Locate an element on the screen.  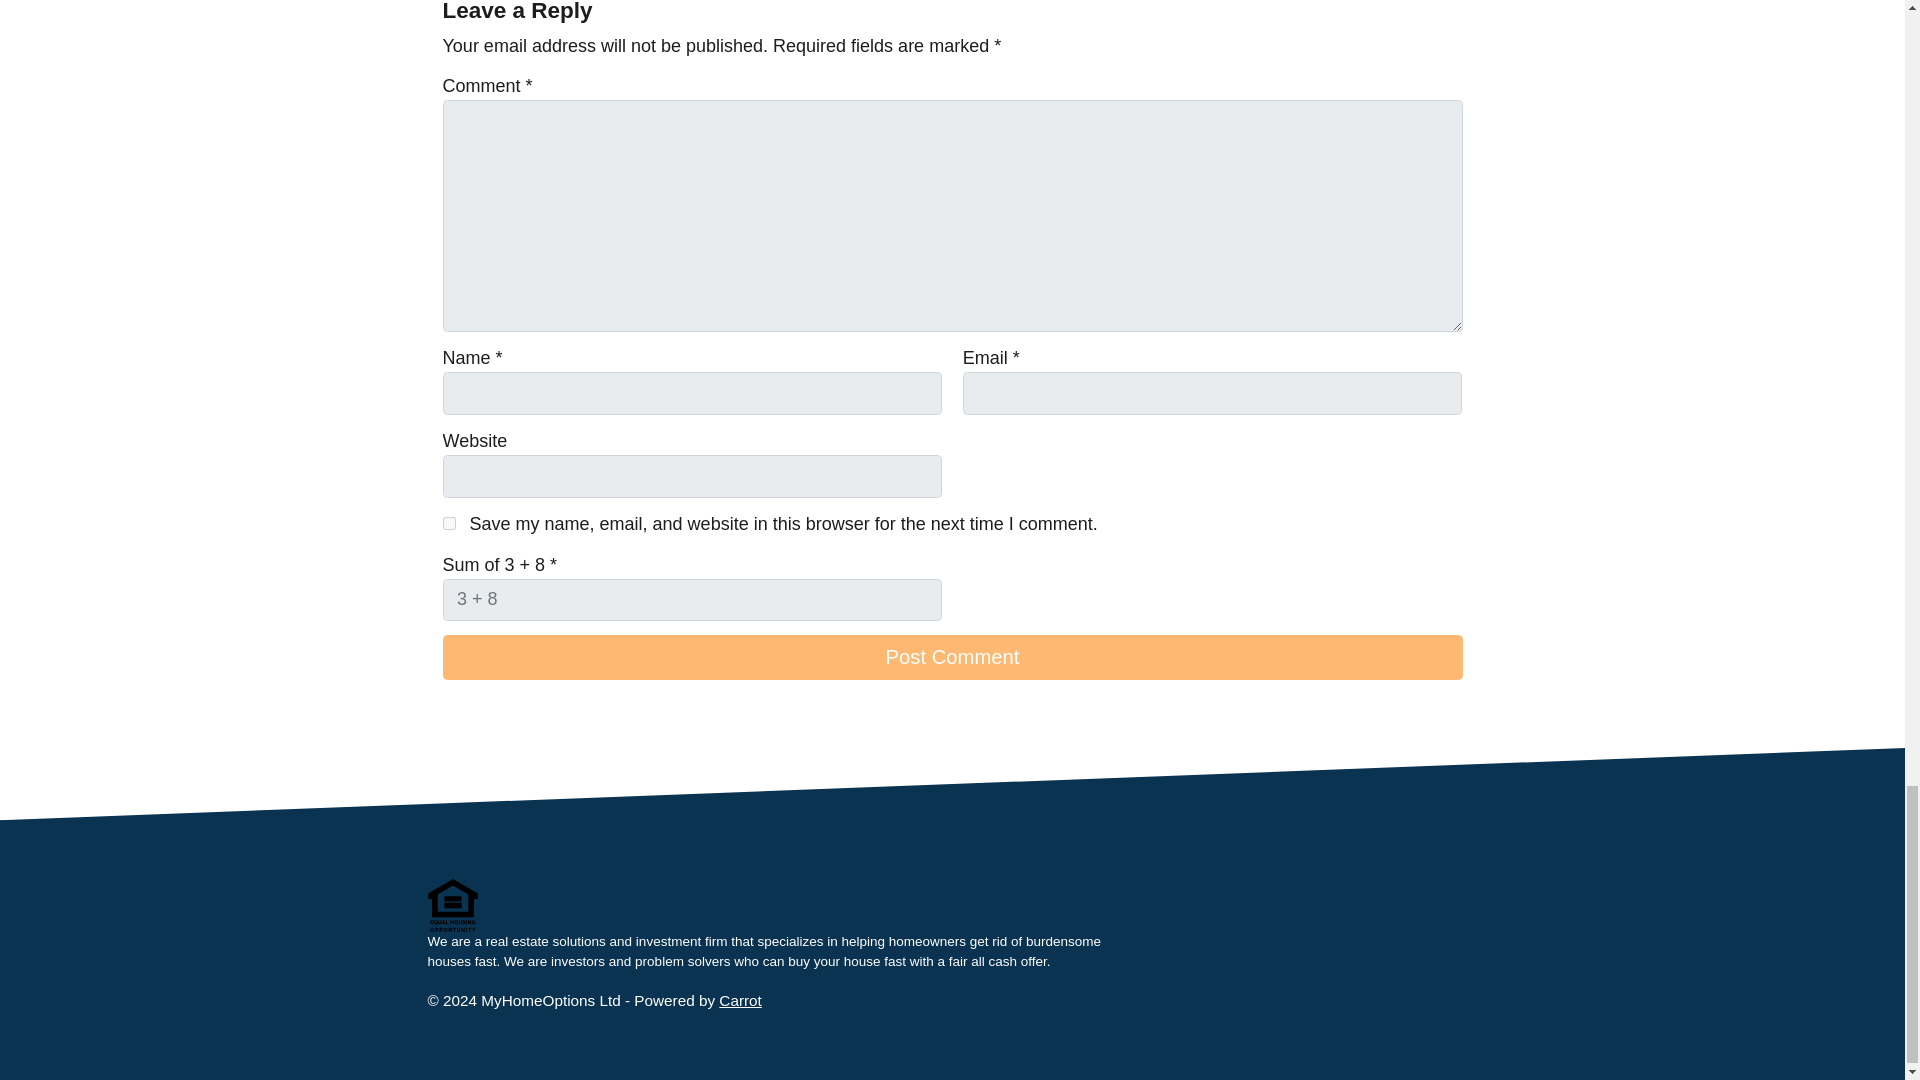
yes is located at coordinates (448, 524).